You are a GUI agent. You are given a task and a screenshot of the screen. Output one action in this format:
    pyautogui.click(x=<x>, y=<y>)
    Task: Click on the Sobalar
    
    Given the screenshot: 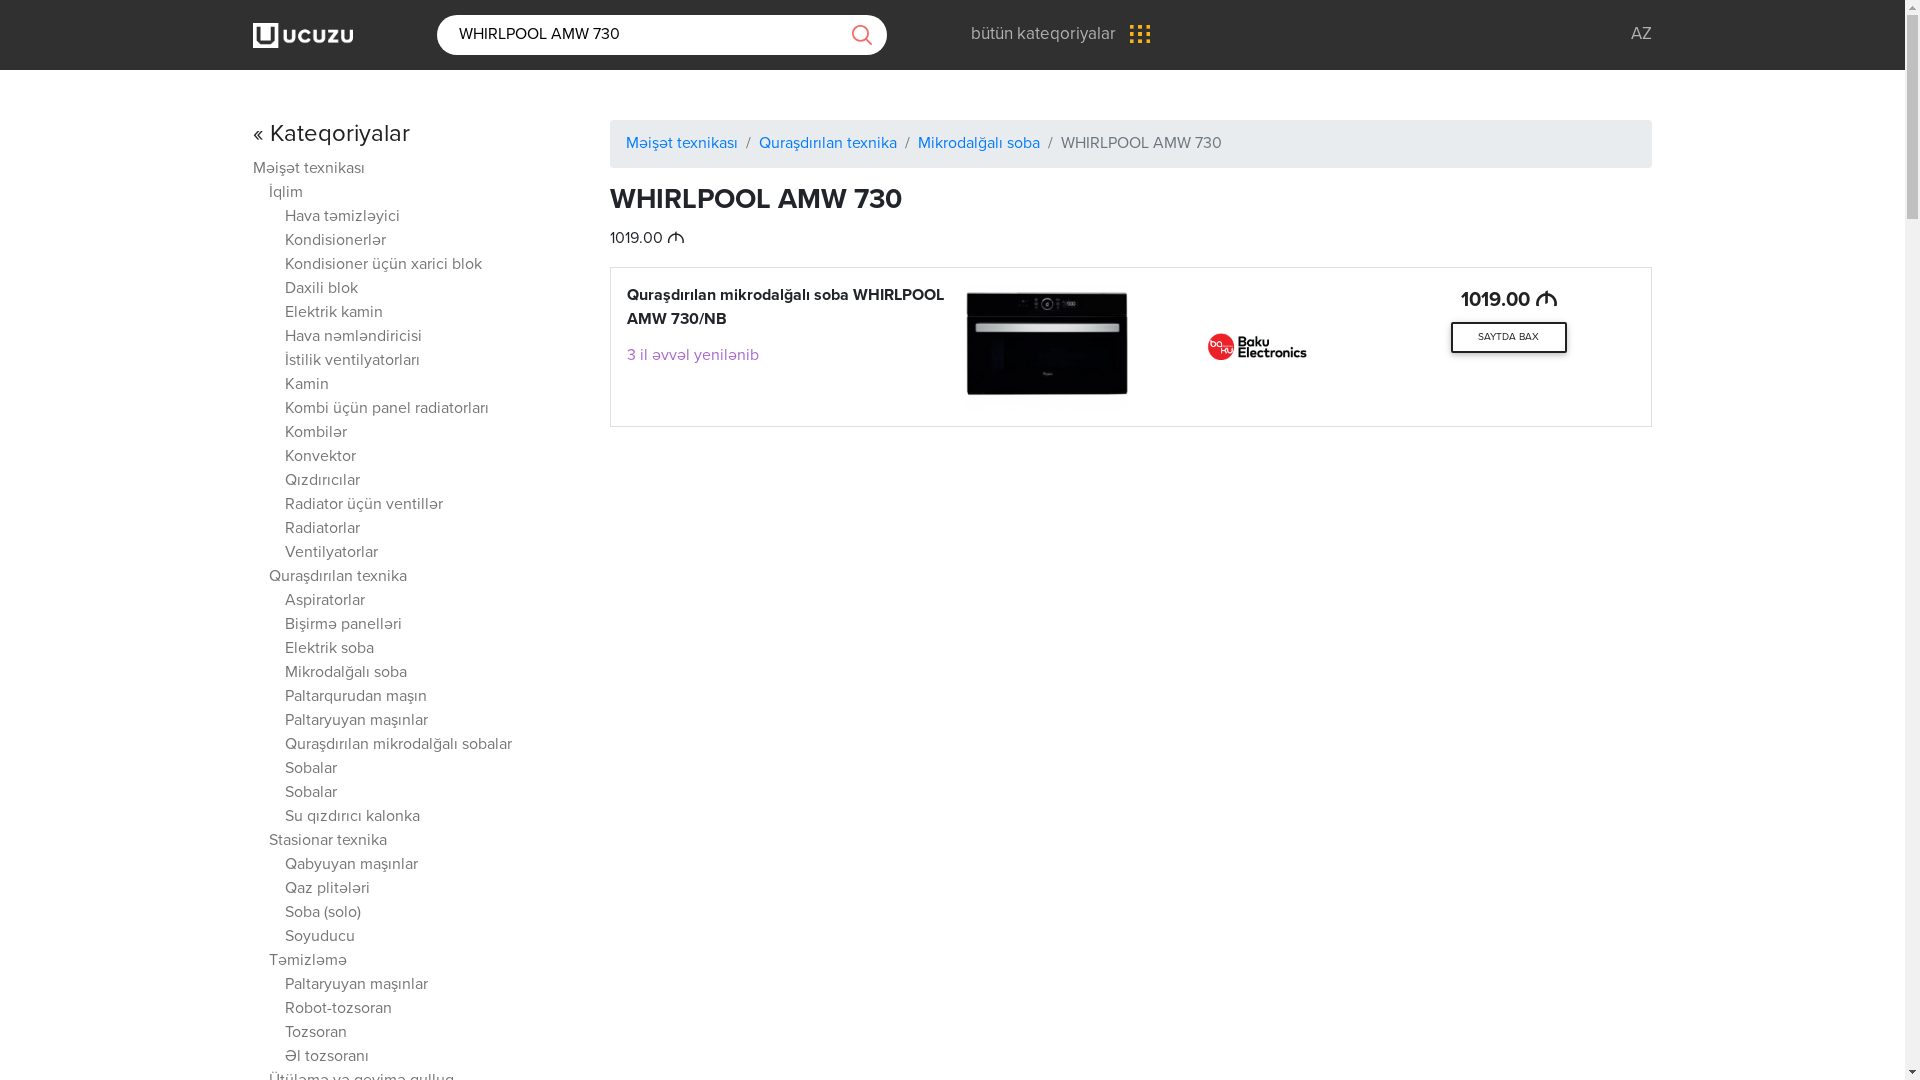 What is the action you would take?
    pyautogui.click(x=311, y=794)
    